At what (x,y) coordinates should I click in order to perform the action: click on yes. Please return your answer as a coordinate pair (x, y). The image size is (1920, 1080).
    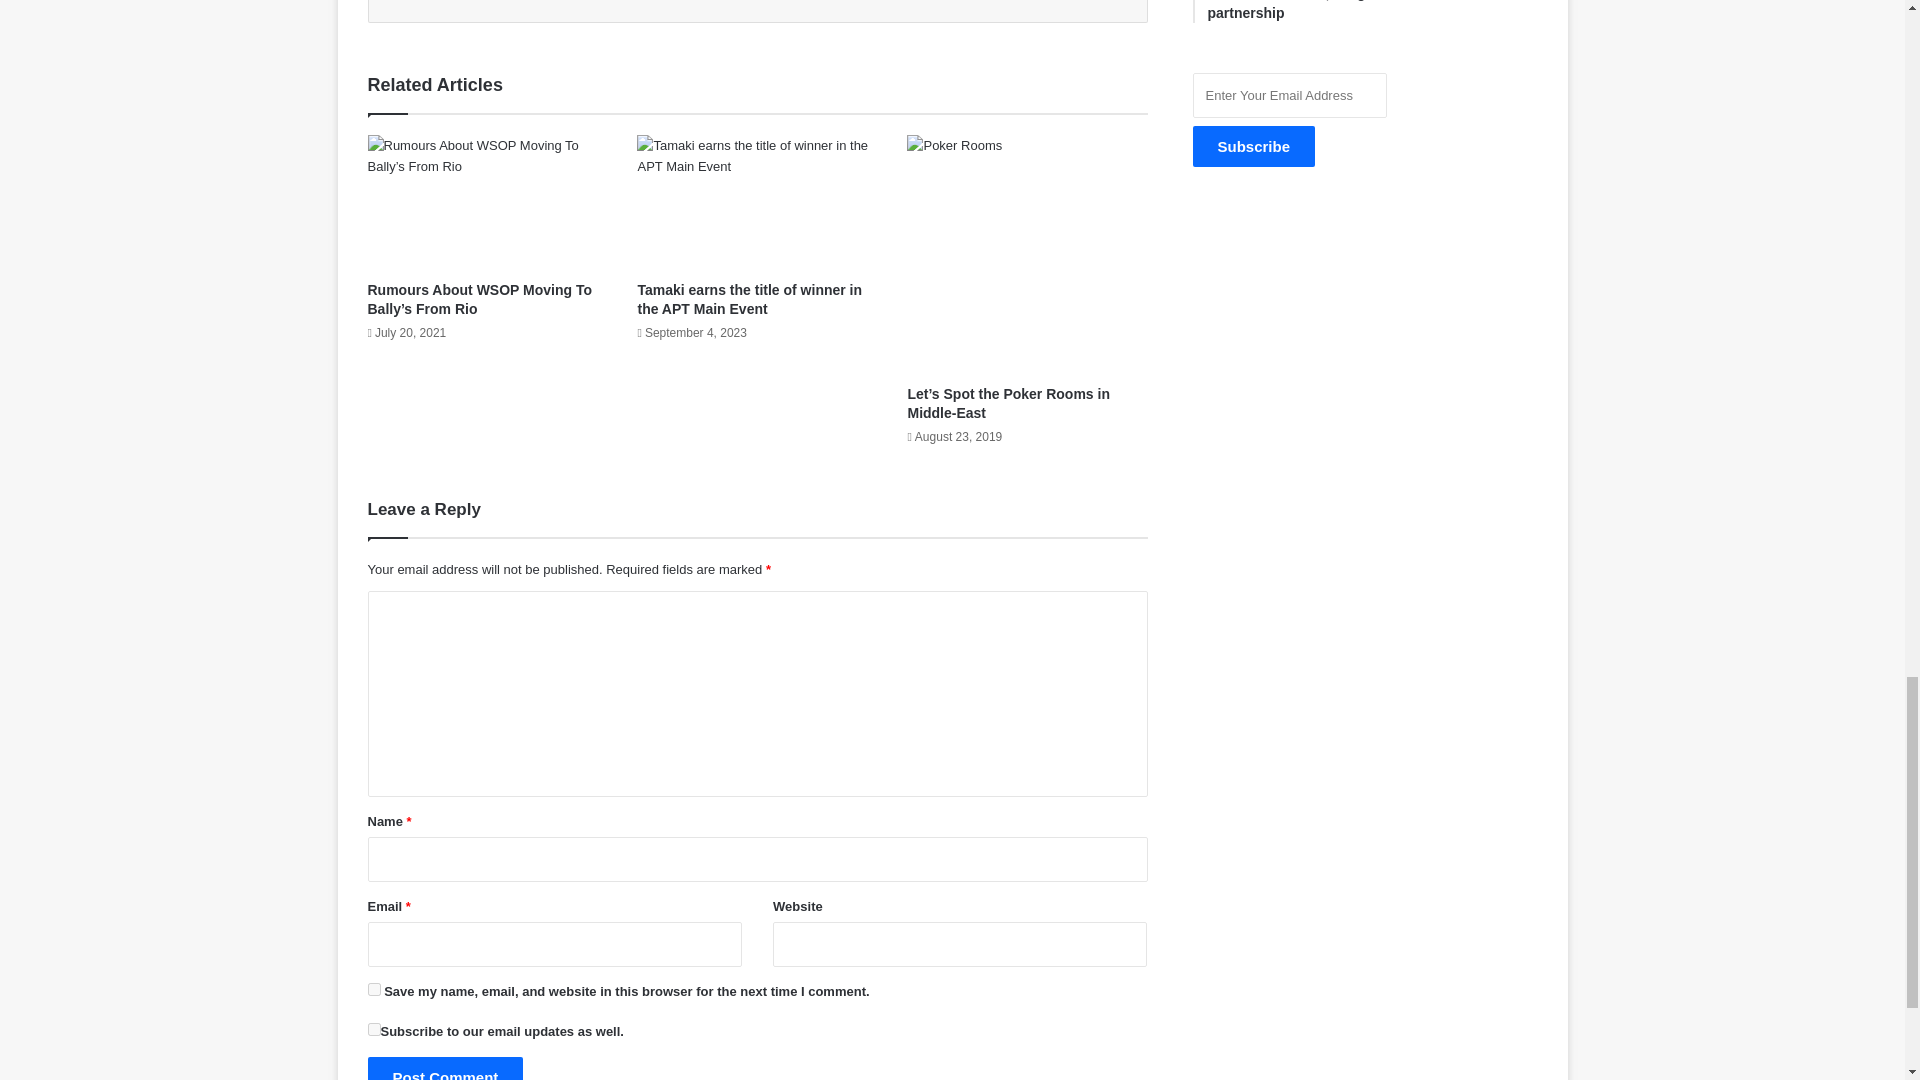
    Looking at the image, I should click on (374, 988).